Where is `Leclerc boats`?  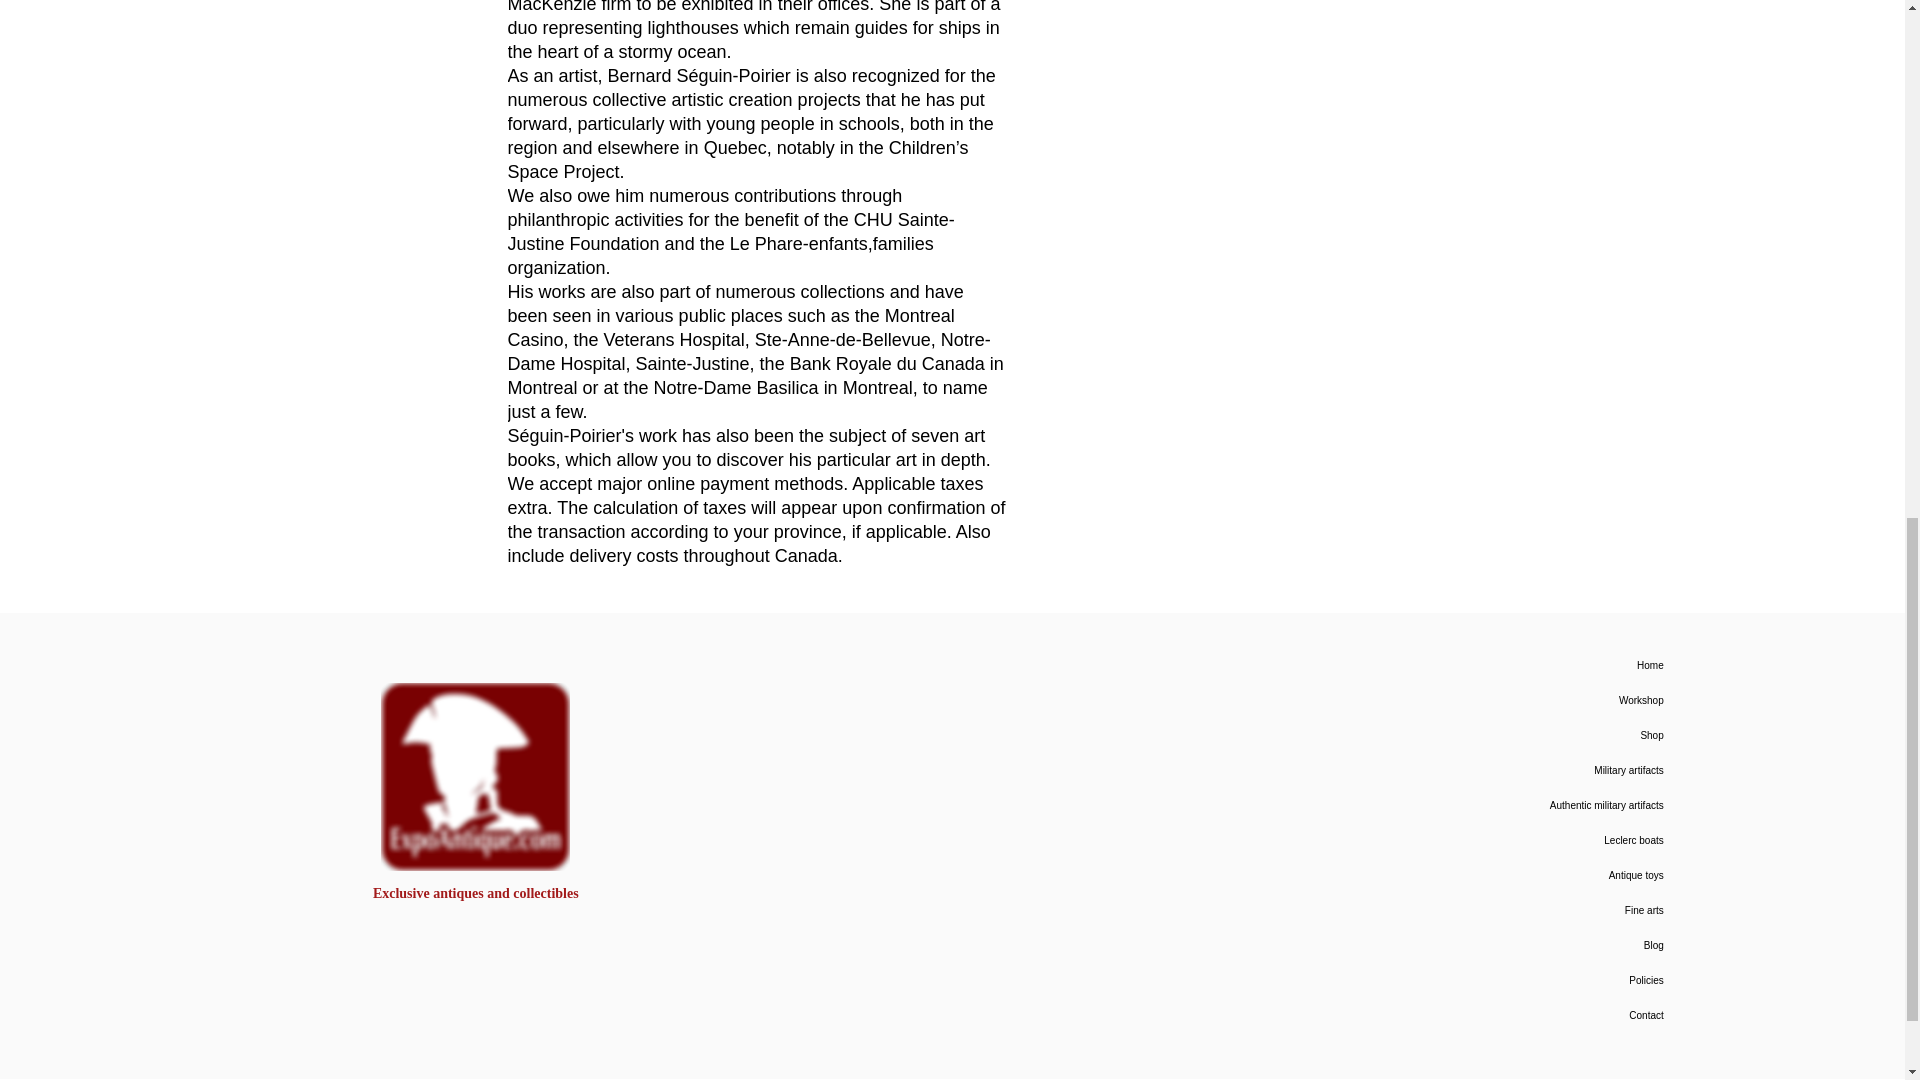 Leclerc boats is located at coordinates (1510, 840).